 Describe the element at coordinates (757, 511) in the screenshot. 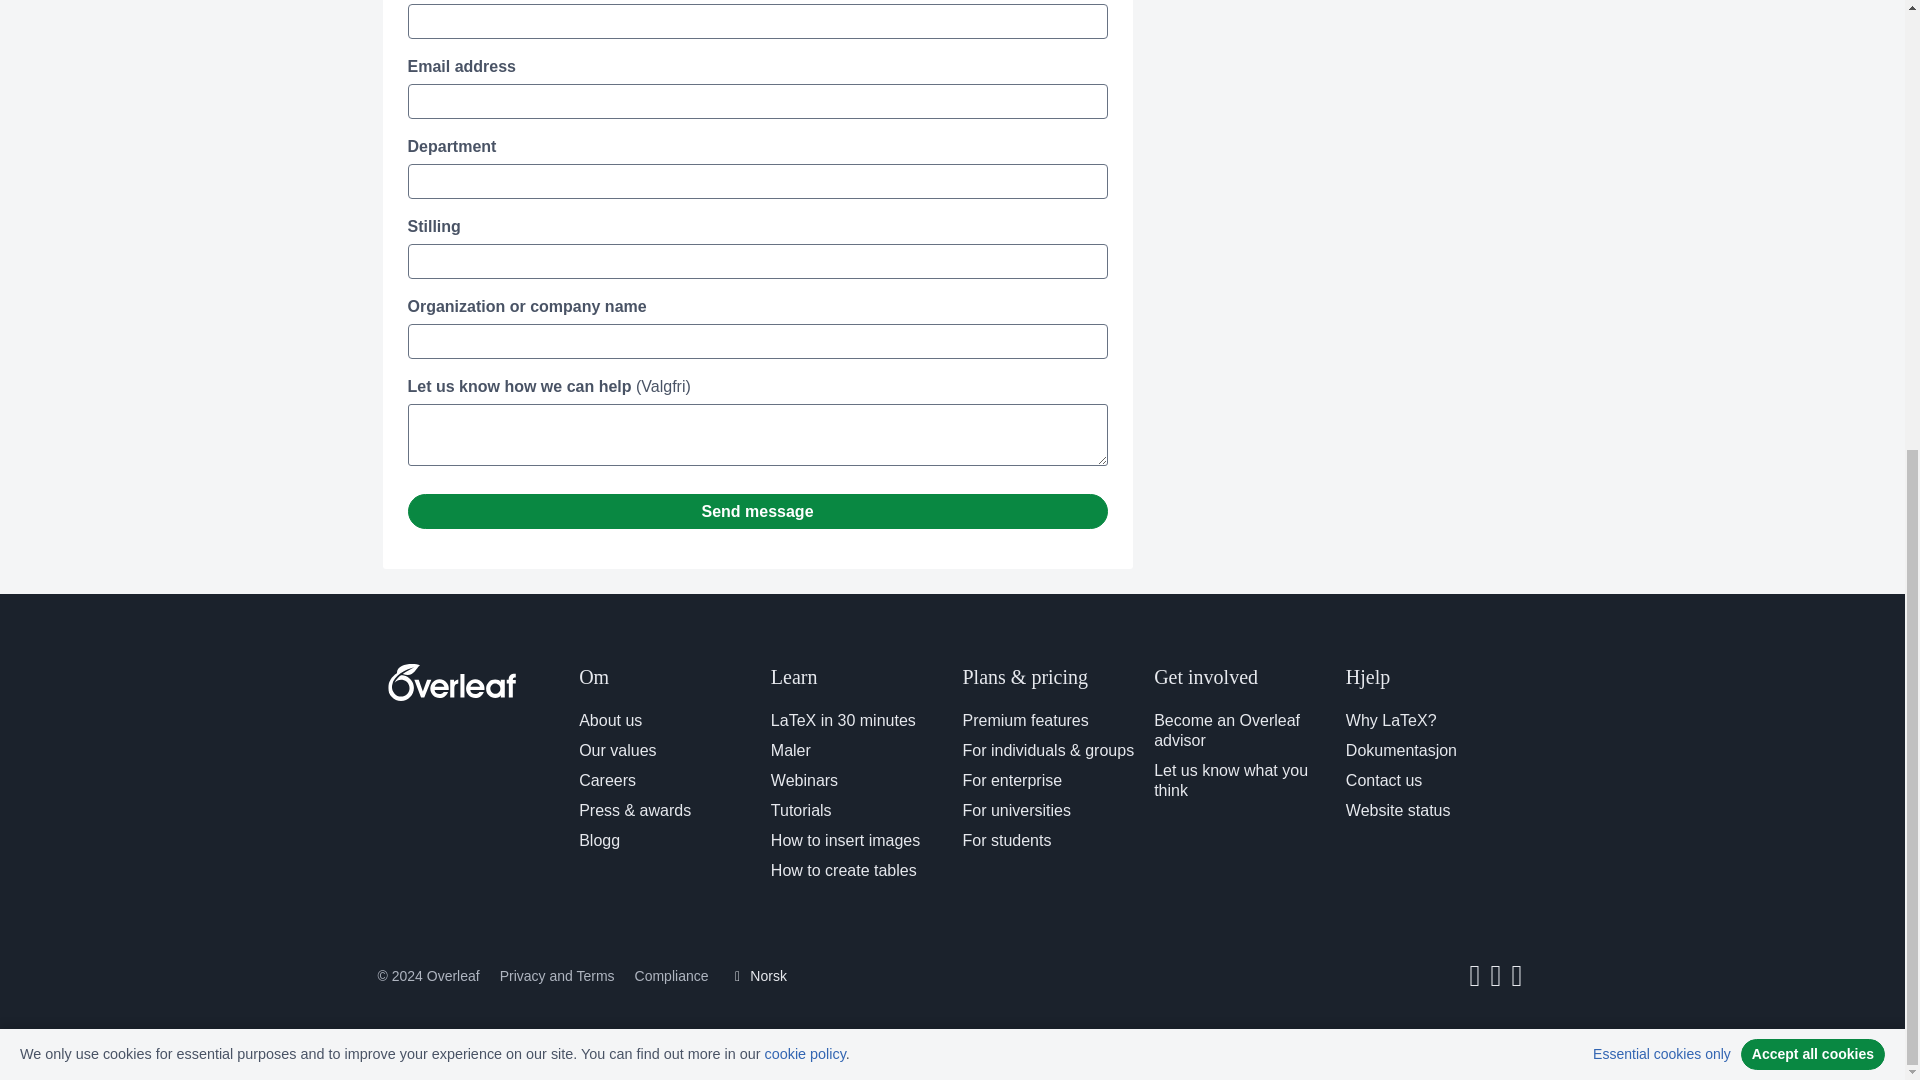

I see `Send message` at that location.